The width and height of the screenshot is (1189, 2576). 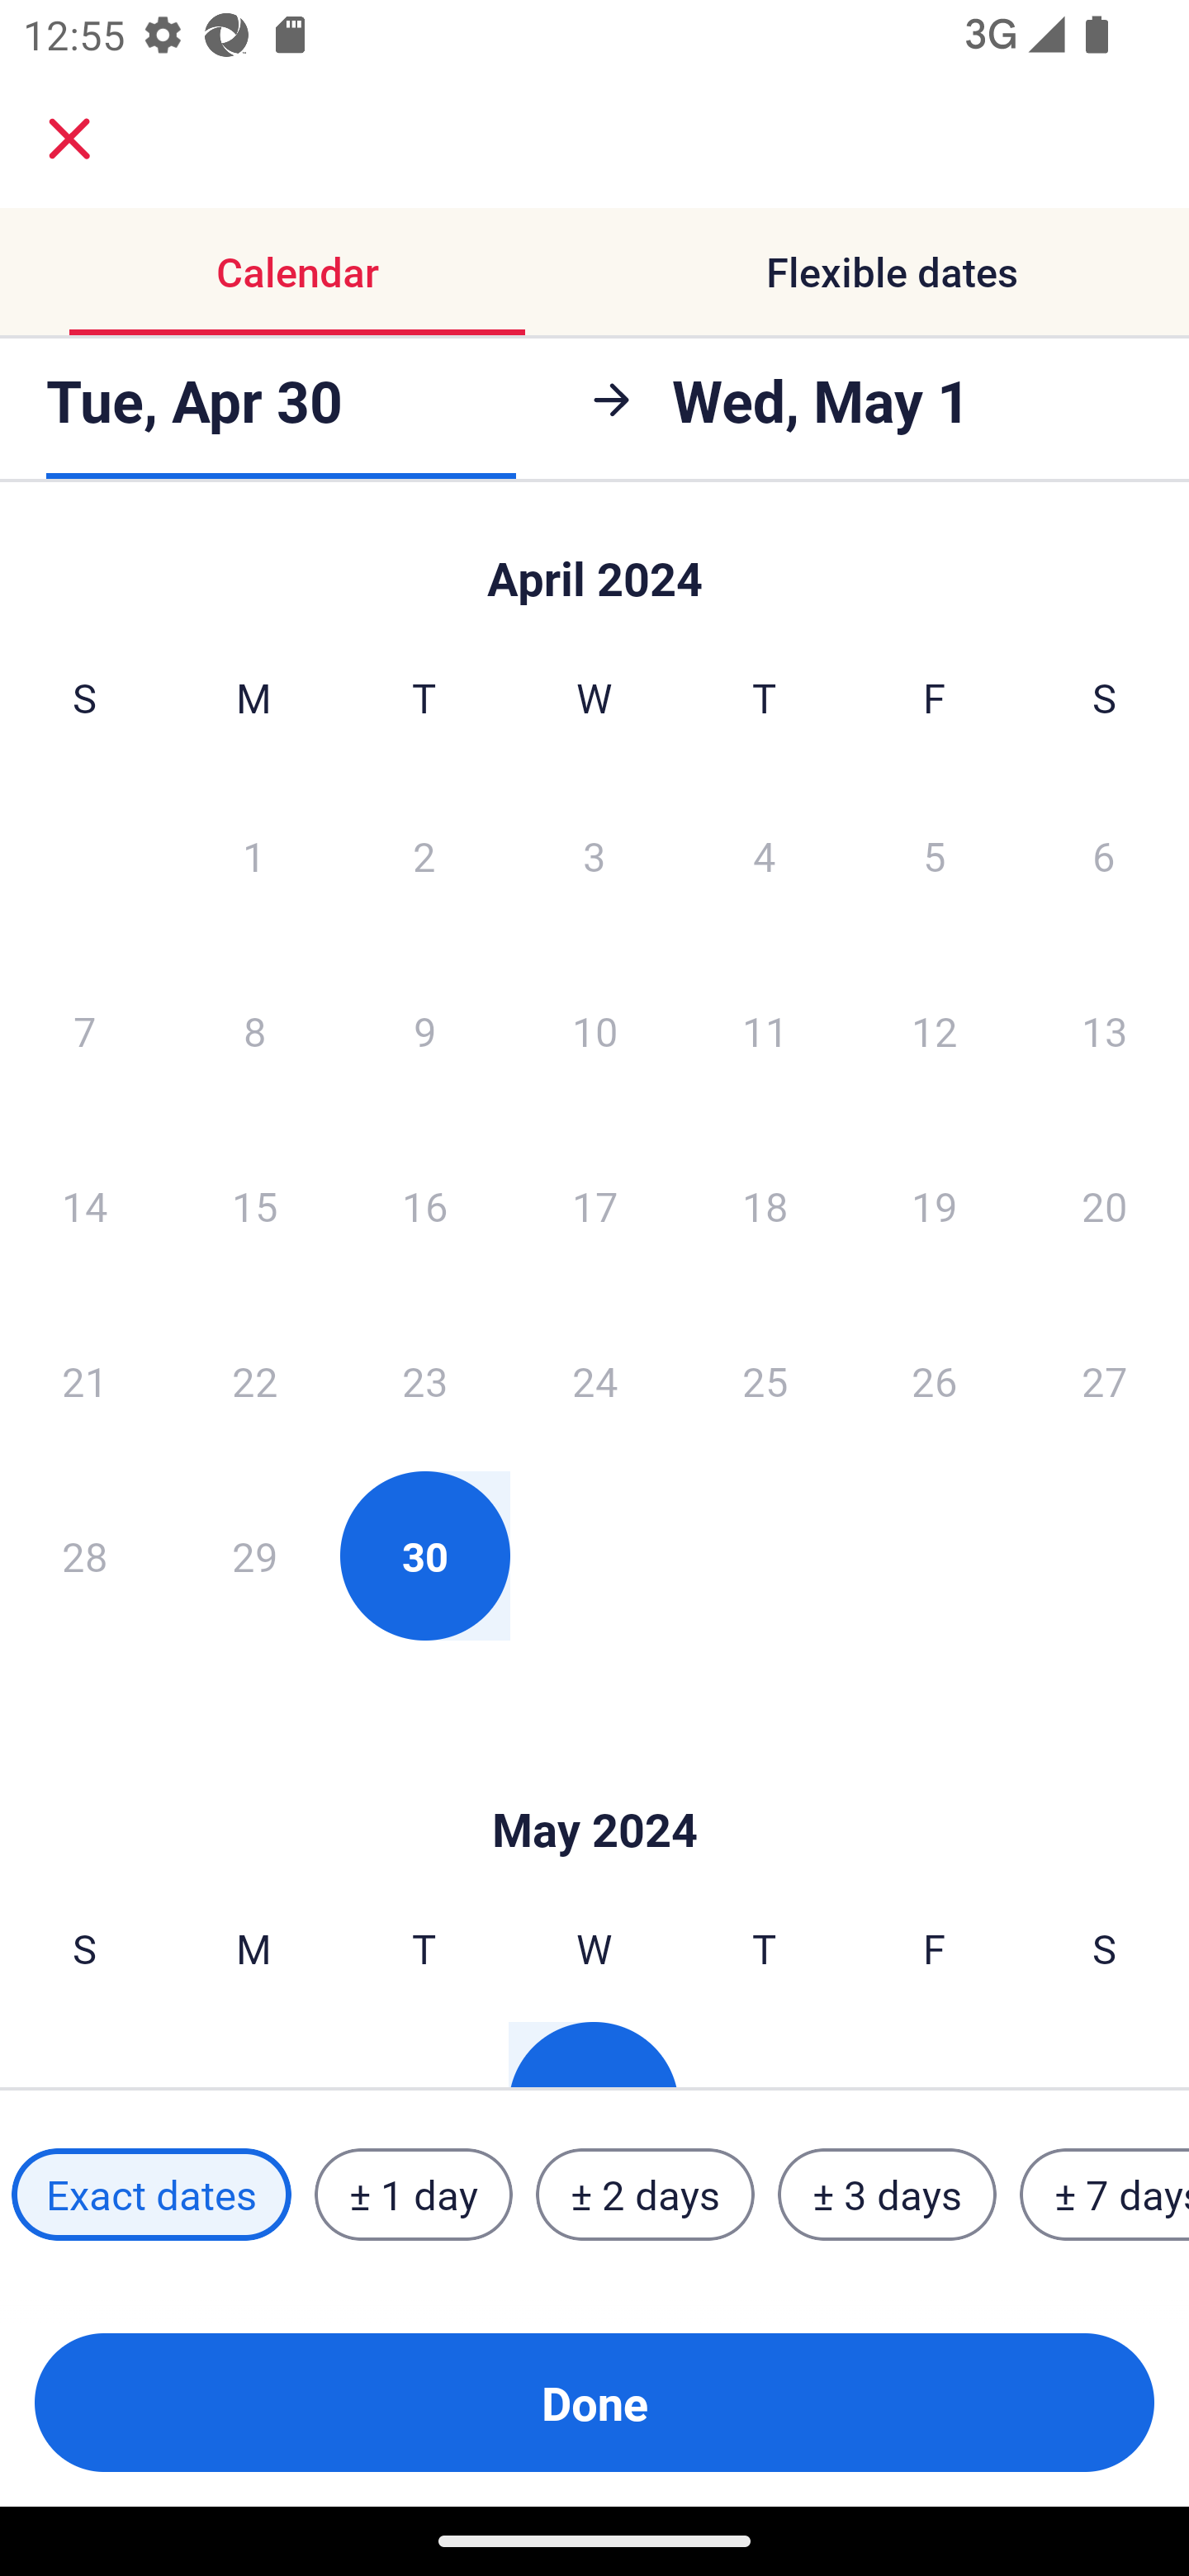 I want to click on 3 Wednesday, April 3, 2024, so click(x=594, y=855).